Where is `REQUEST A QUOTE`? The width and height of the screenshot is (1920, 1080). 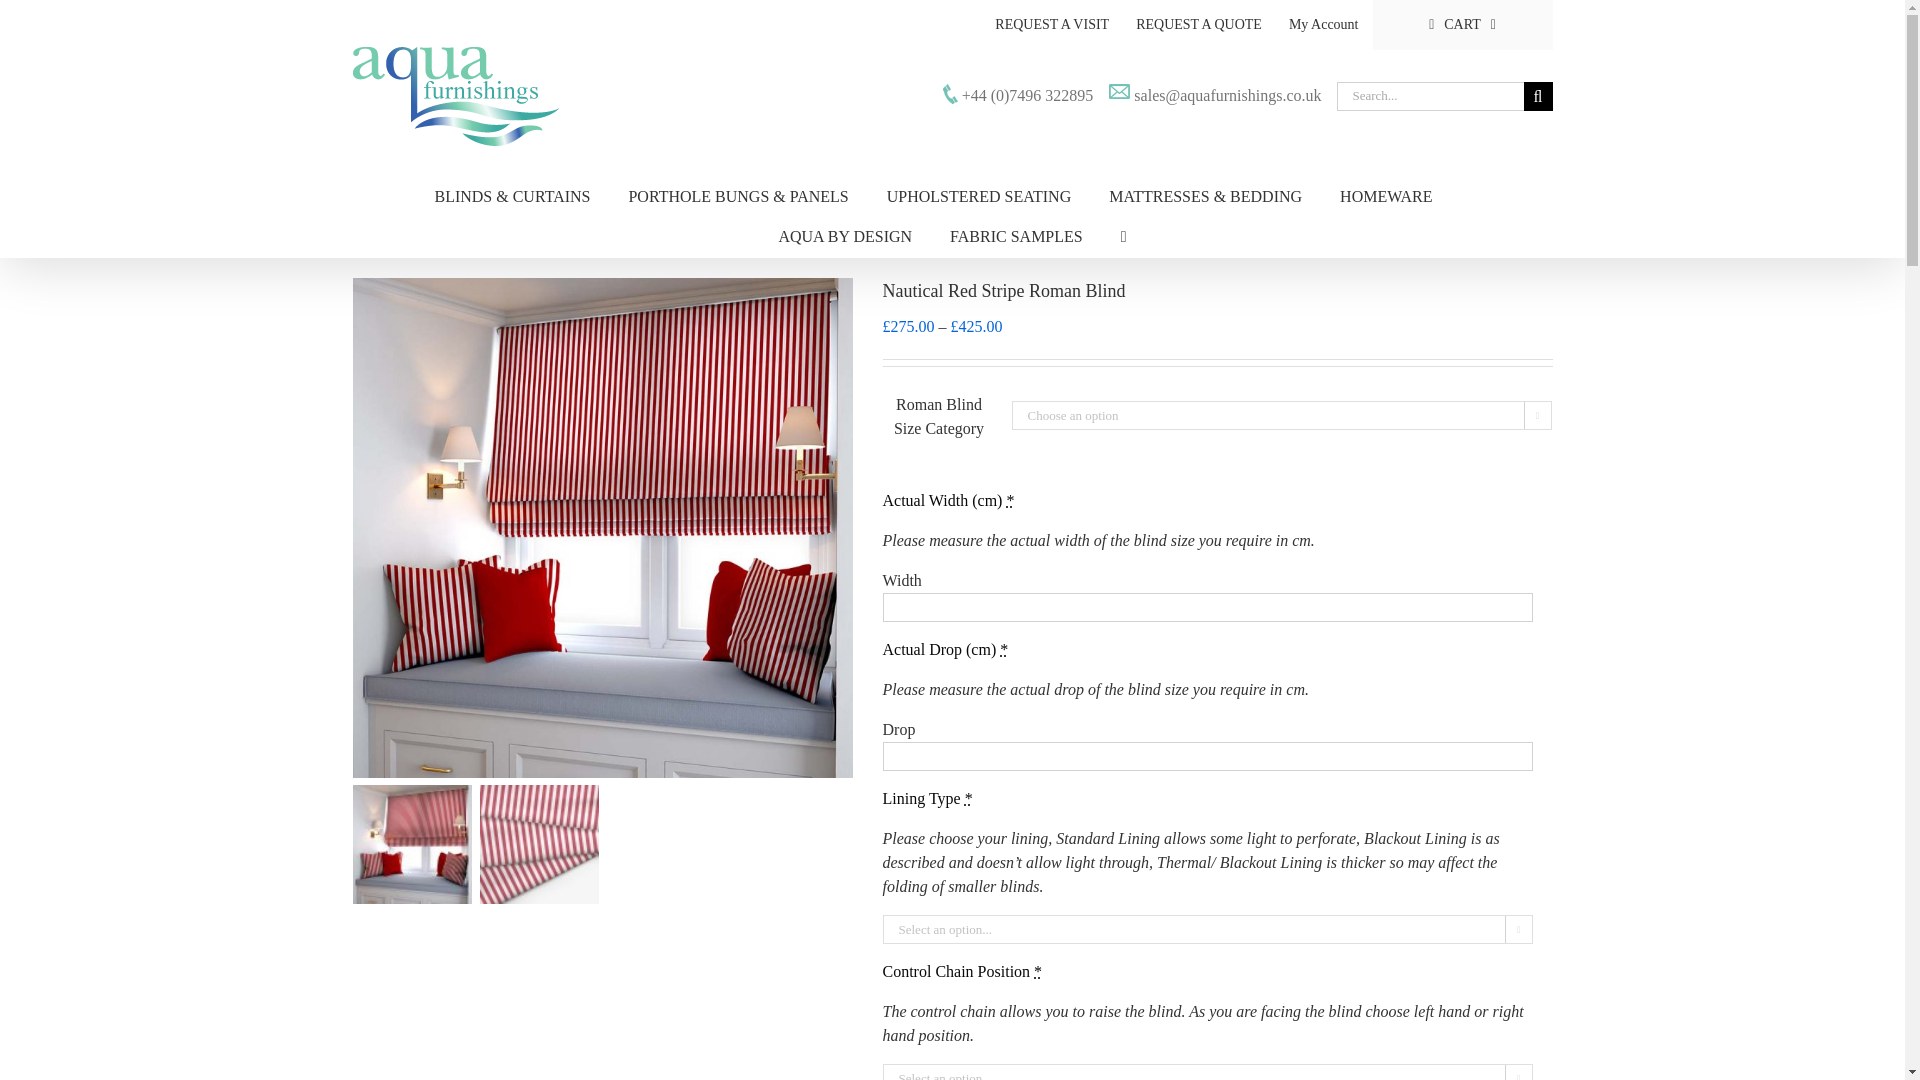
REQUEST A QUOTE is located at coordinates (1198, 24).